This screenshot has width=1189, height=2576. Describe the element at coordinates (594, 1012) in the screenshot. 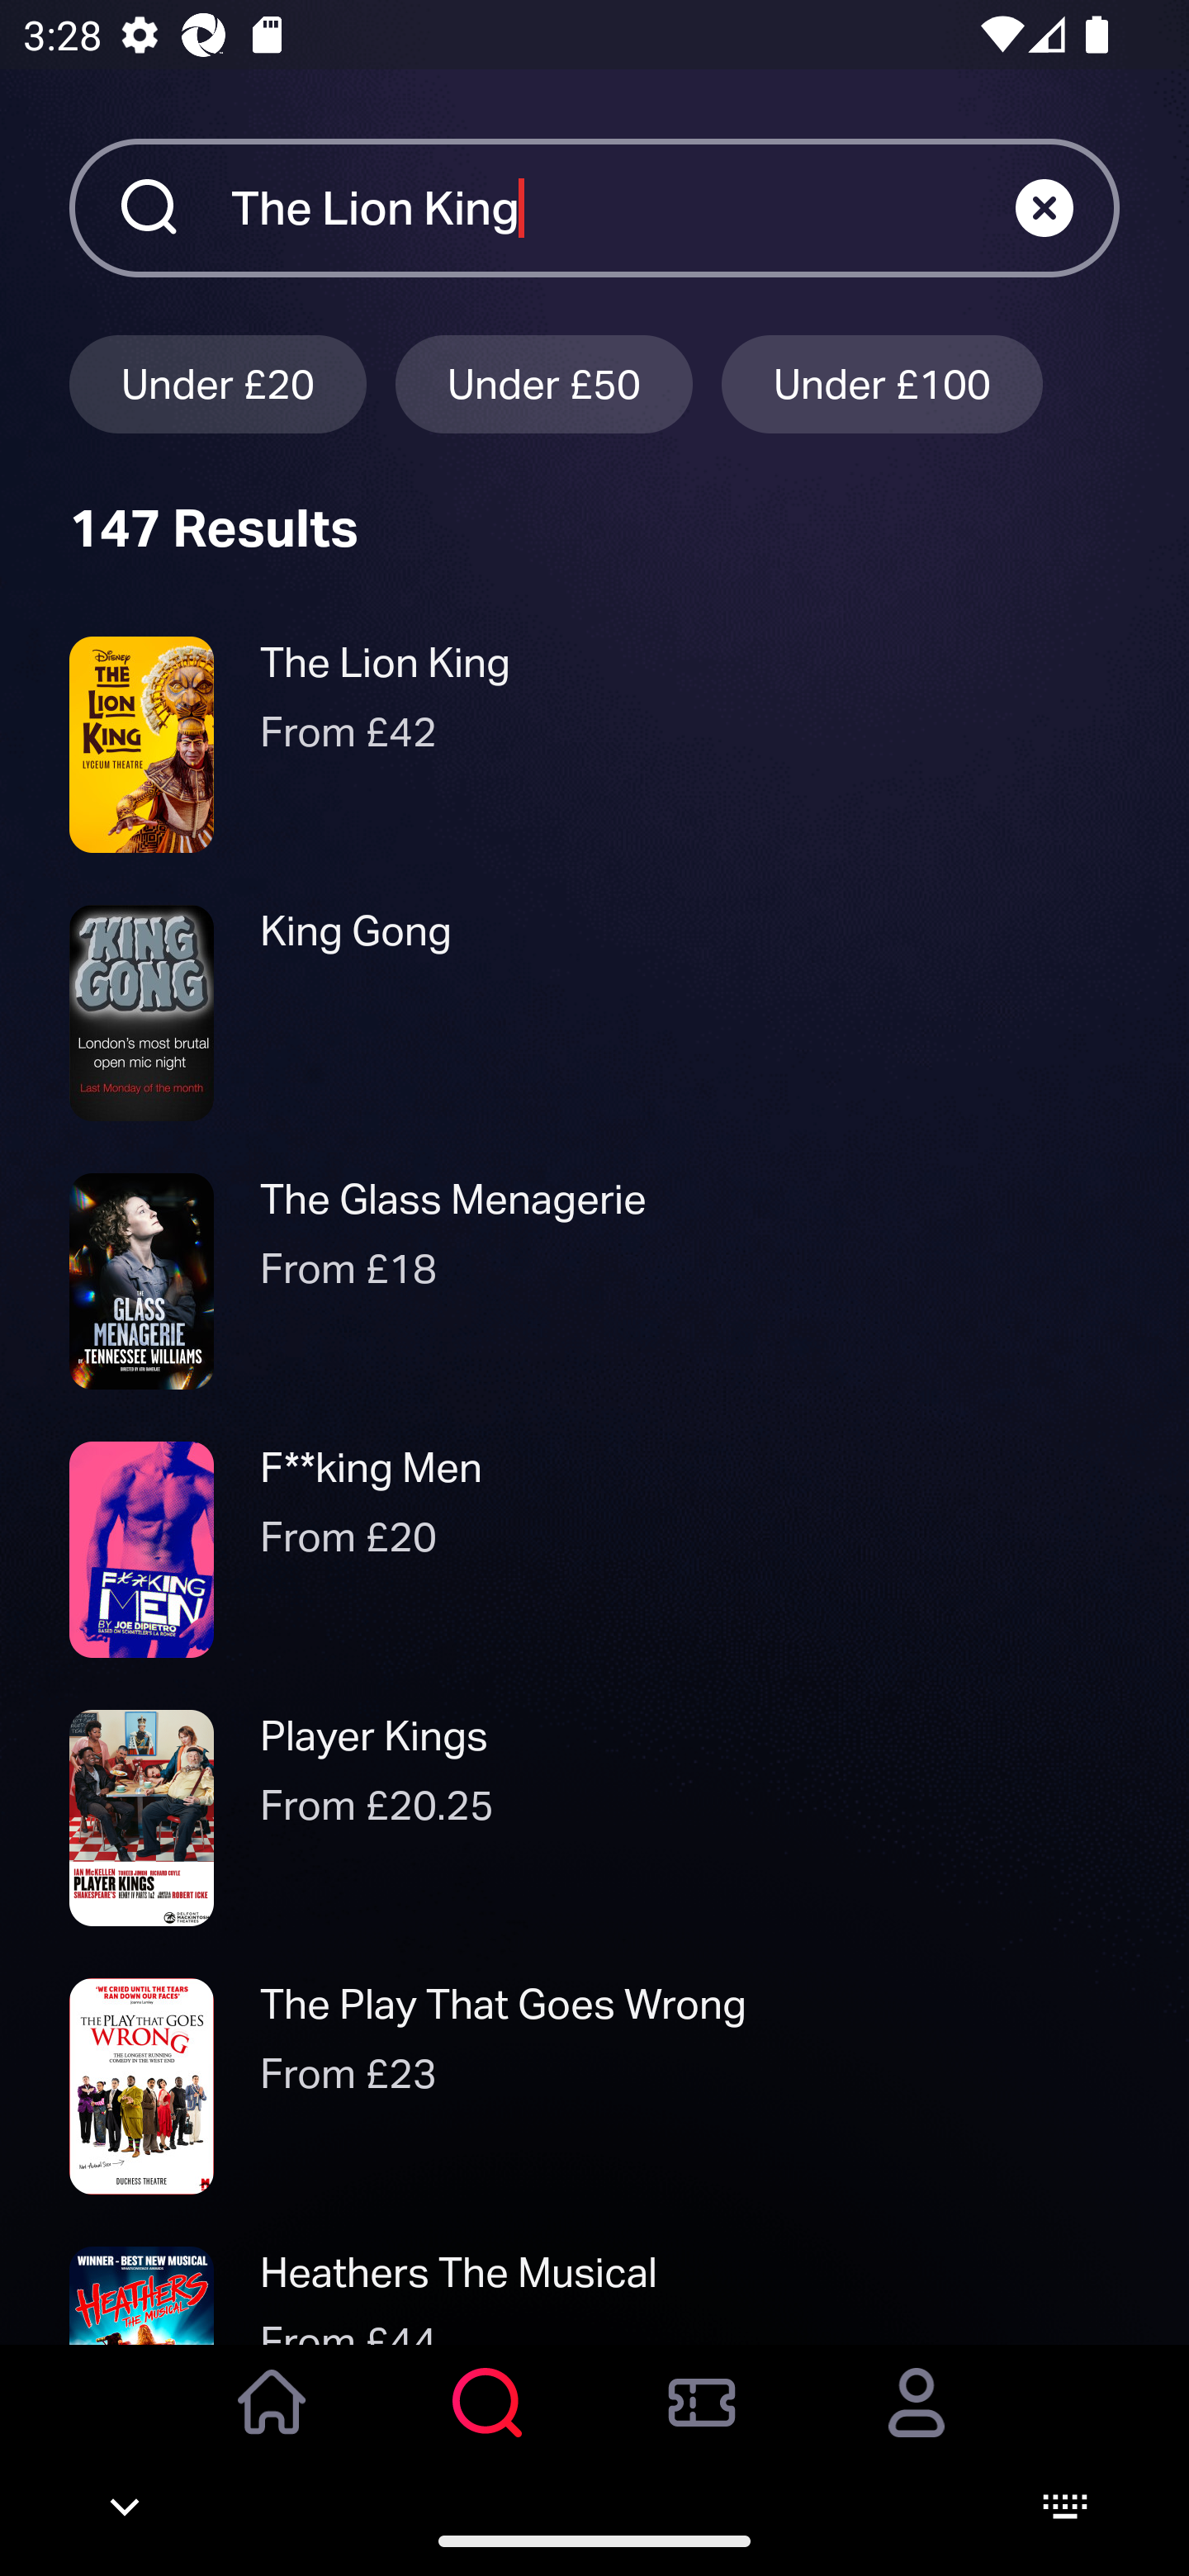

I see `King Gong  King Gong` at that location.